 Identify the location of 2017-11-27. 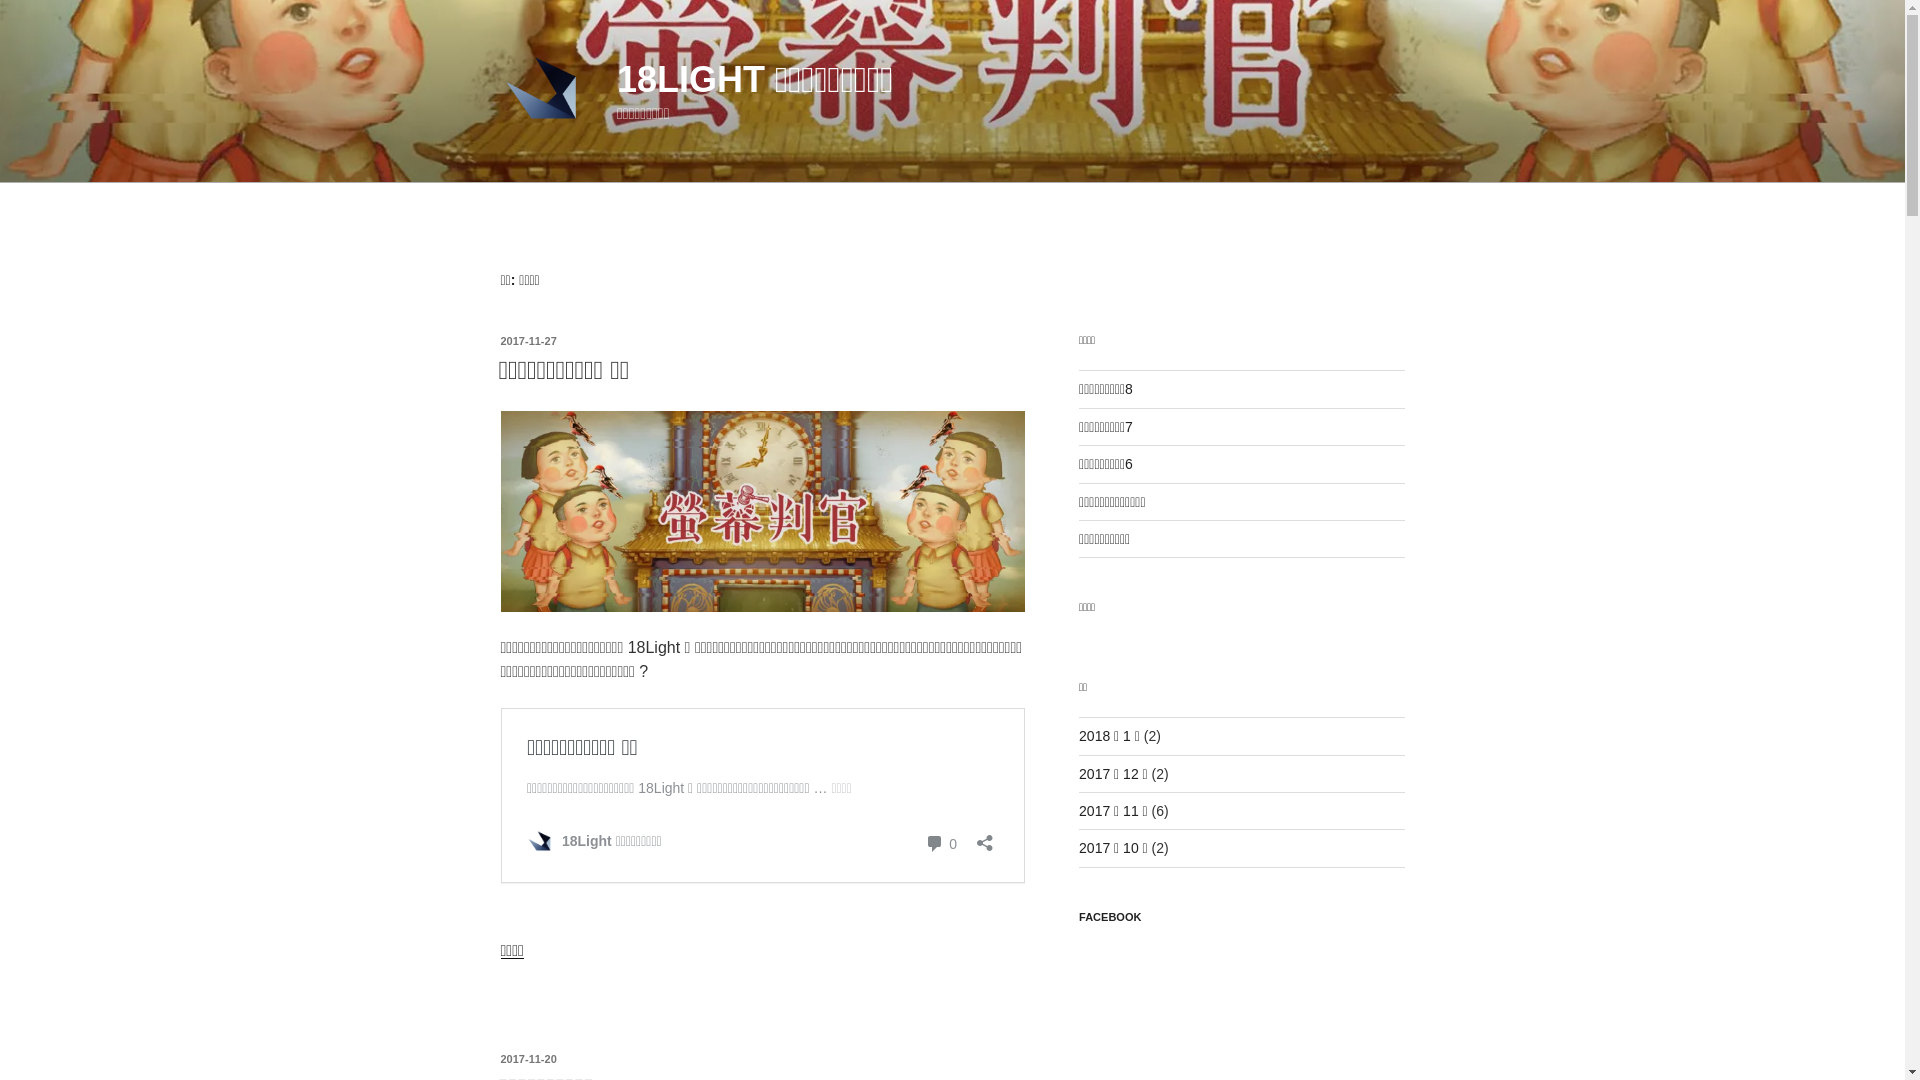
(528, 341).